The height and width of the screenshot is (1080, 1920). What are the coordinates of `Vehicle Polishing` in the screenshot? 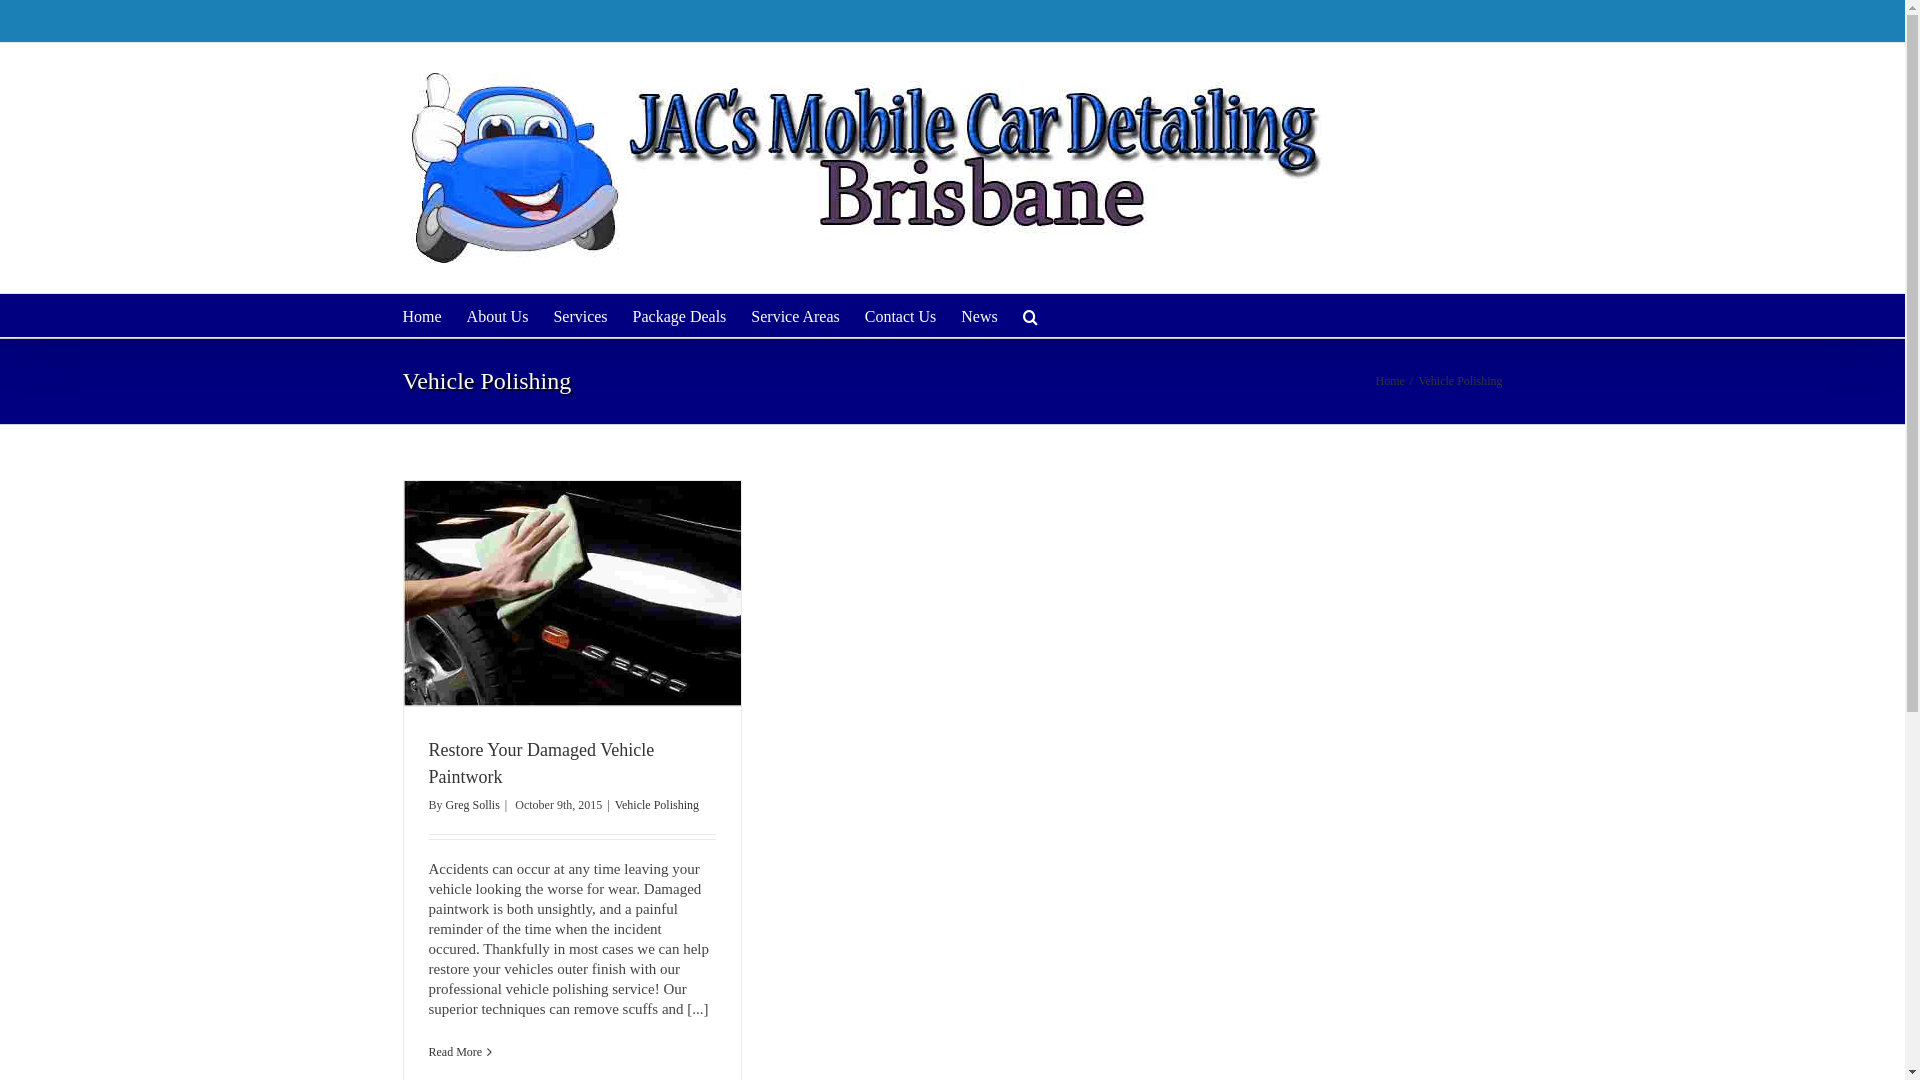 It's located at (657, 805).